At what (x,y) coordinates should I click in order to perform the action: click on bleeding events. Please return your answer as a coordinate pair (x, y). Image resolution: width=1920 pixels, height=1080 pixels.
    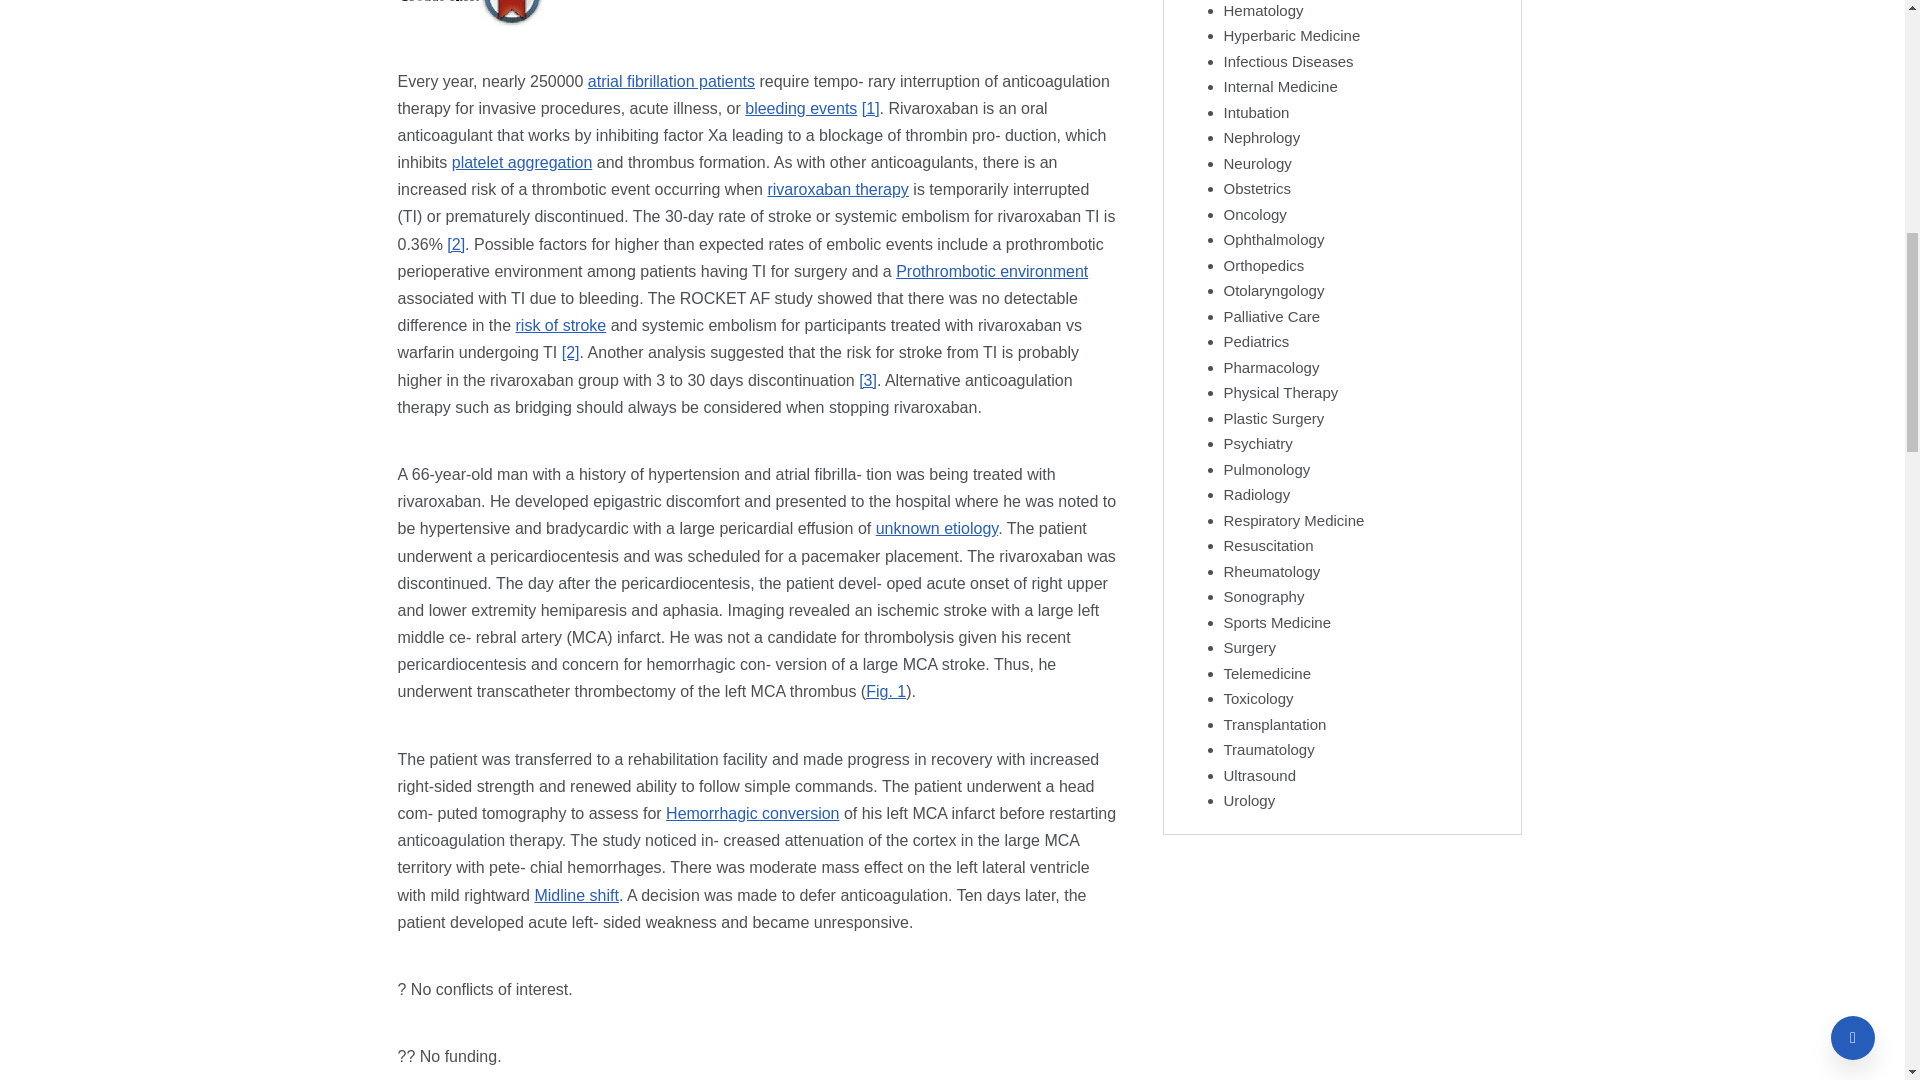
    Looking at the image, I should click on (800, 108).